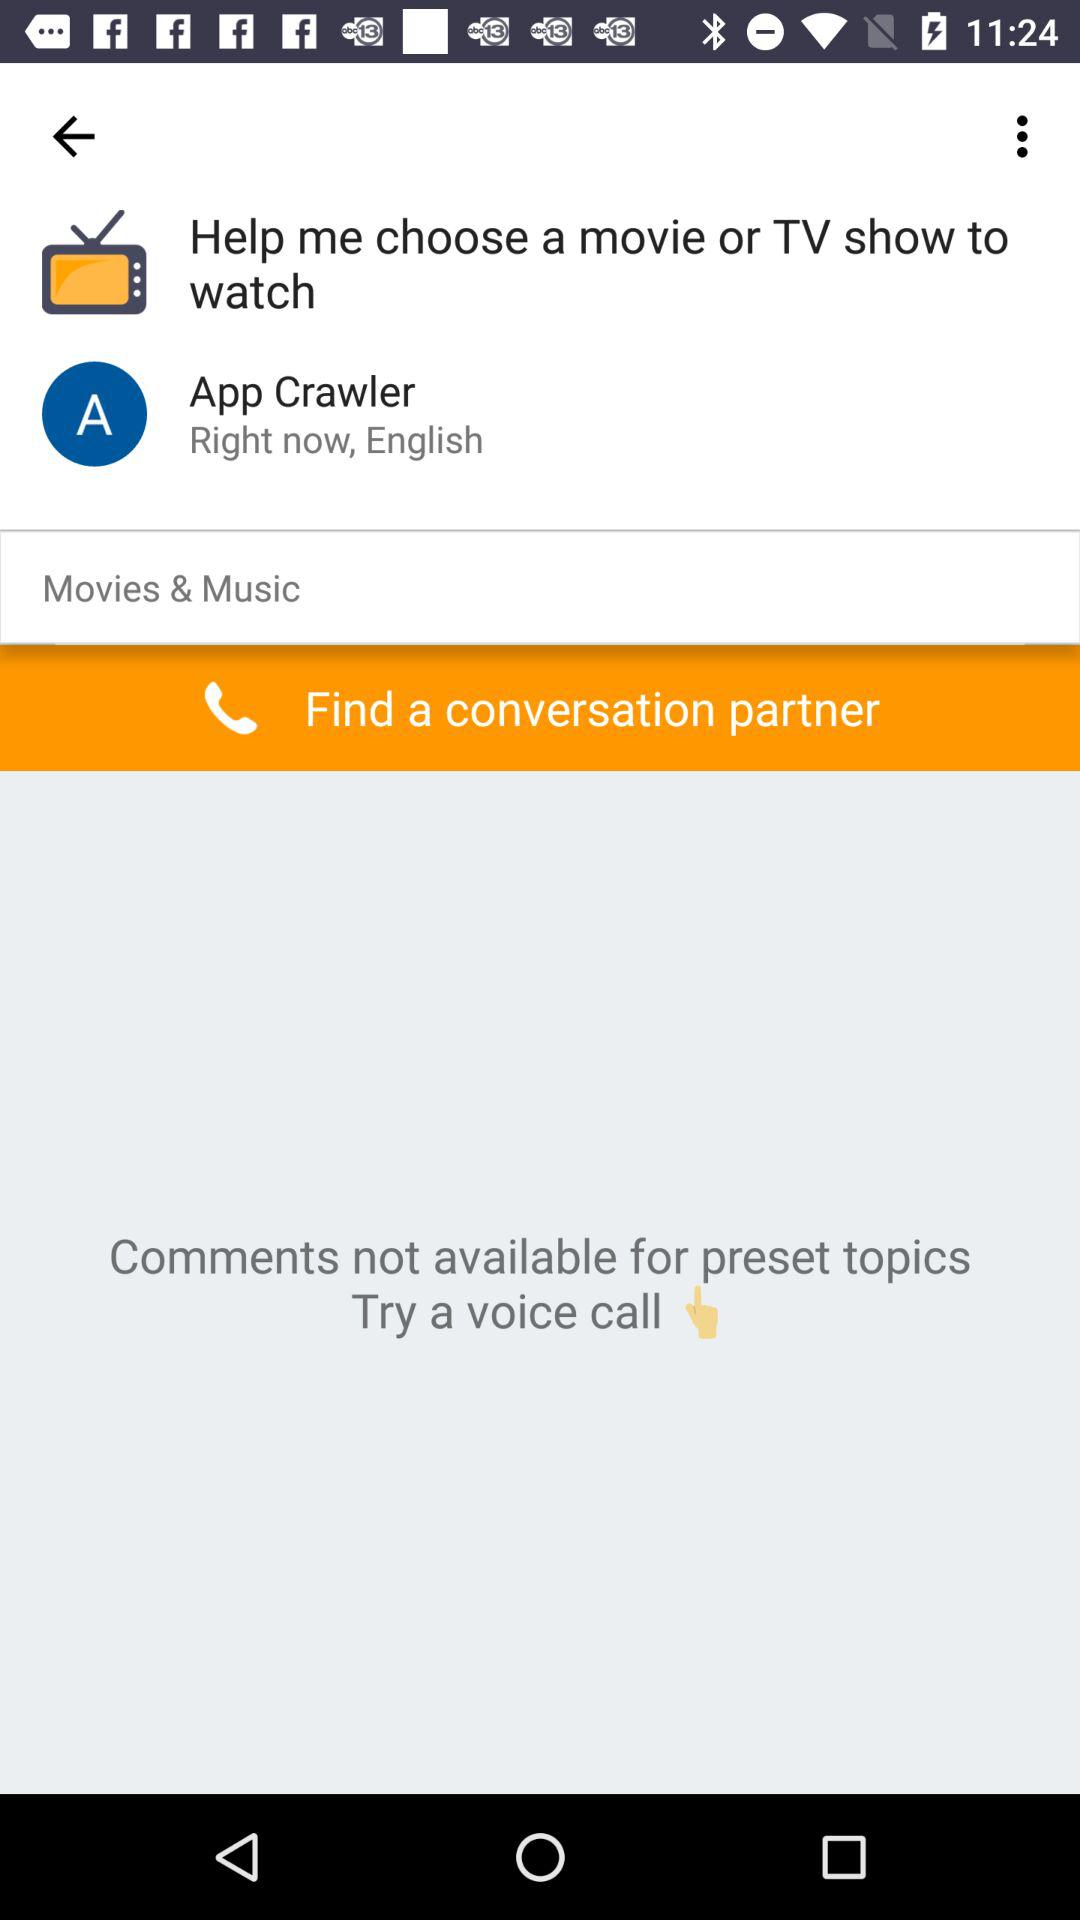 Image resolution: width=1080 pixels, height=1920 pixels. Describe the element at coordinates (73, 136) in the screenshot. I see `turn off item next to help me choose` at that location.